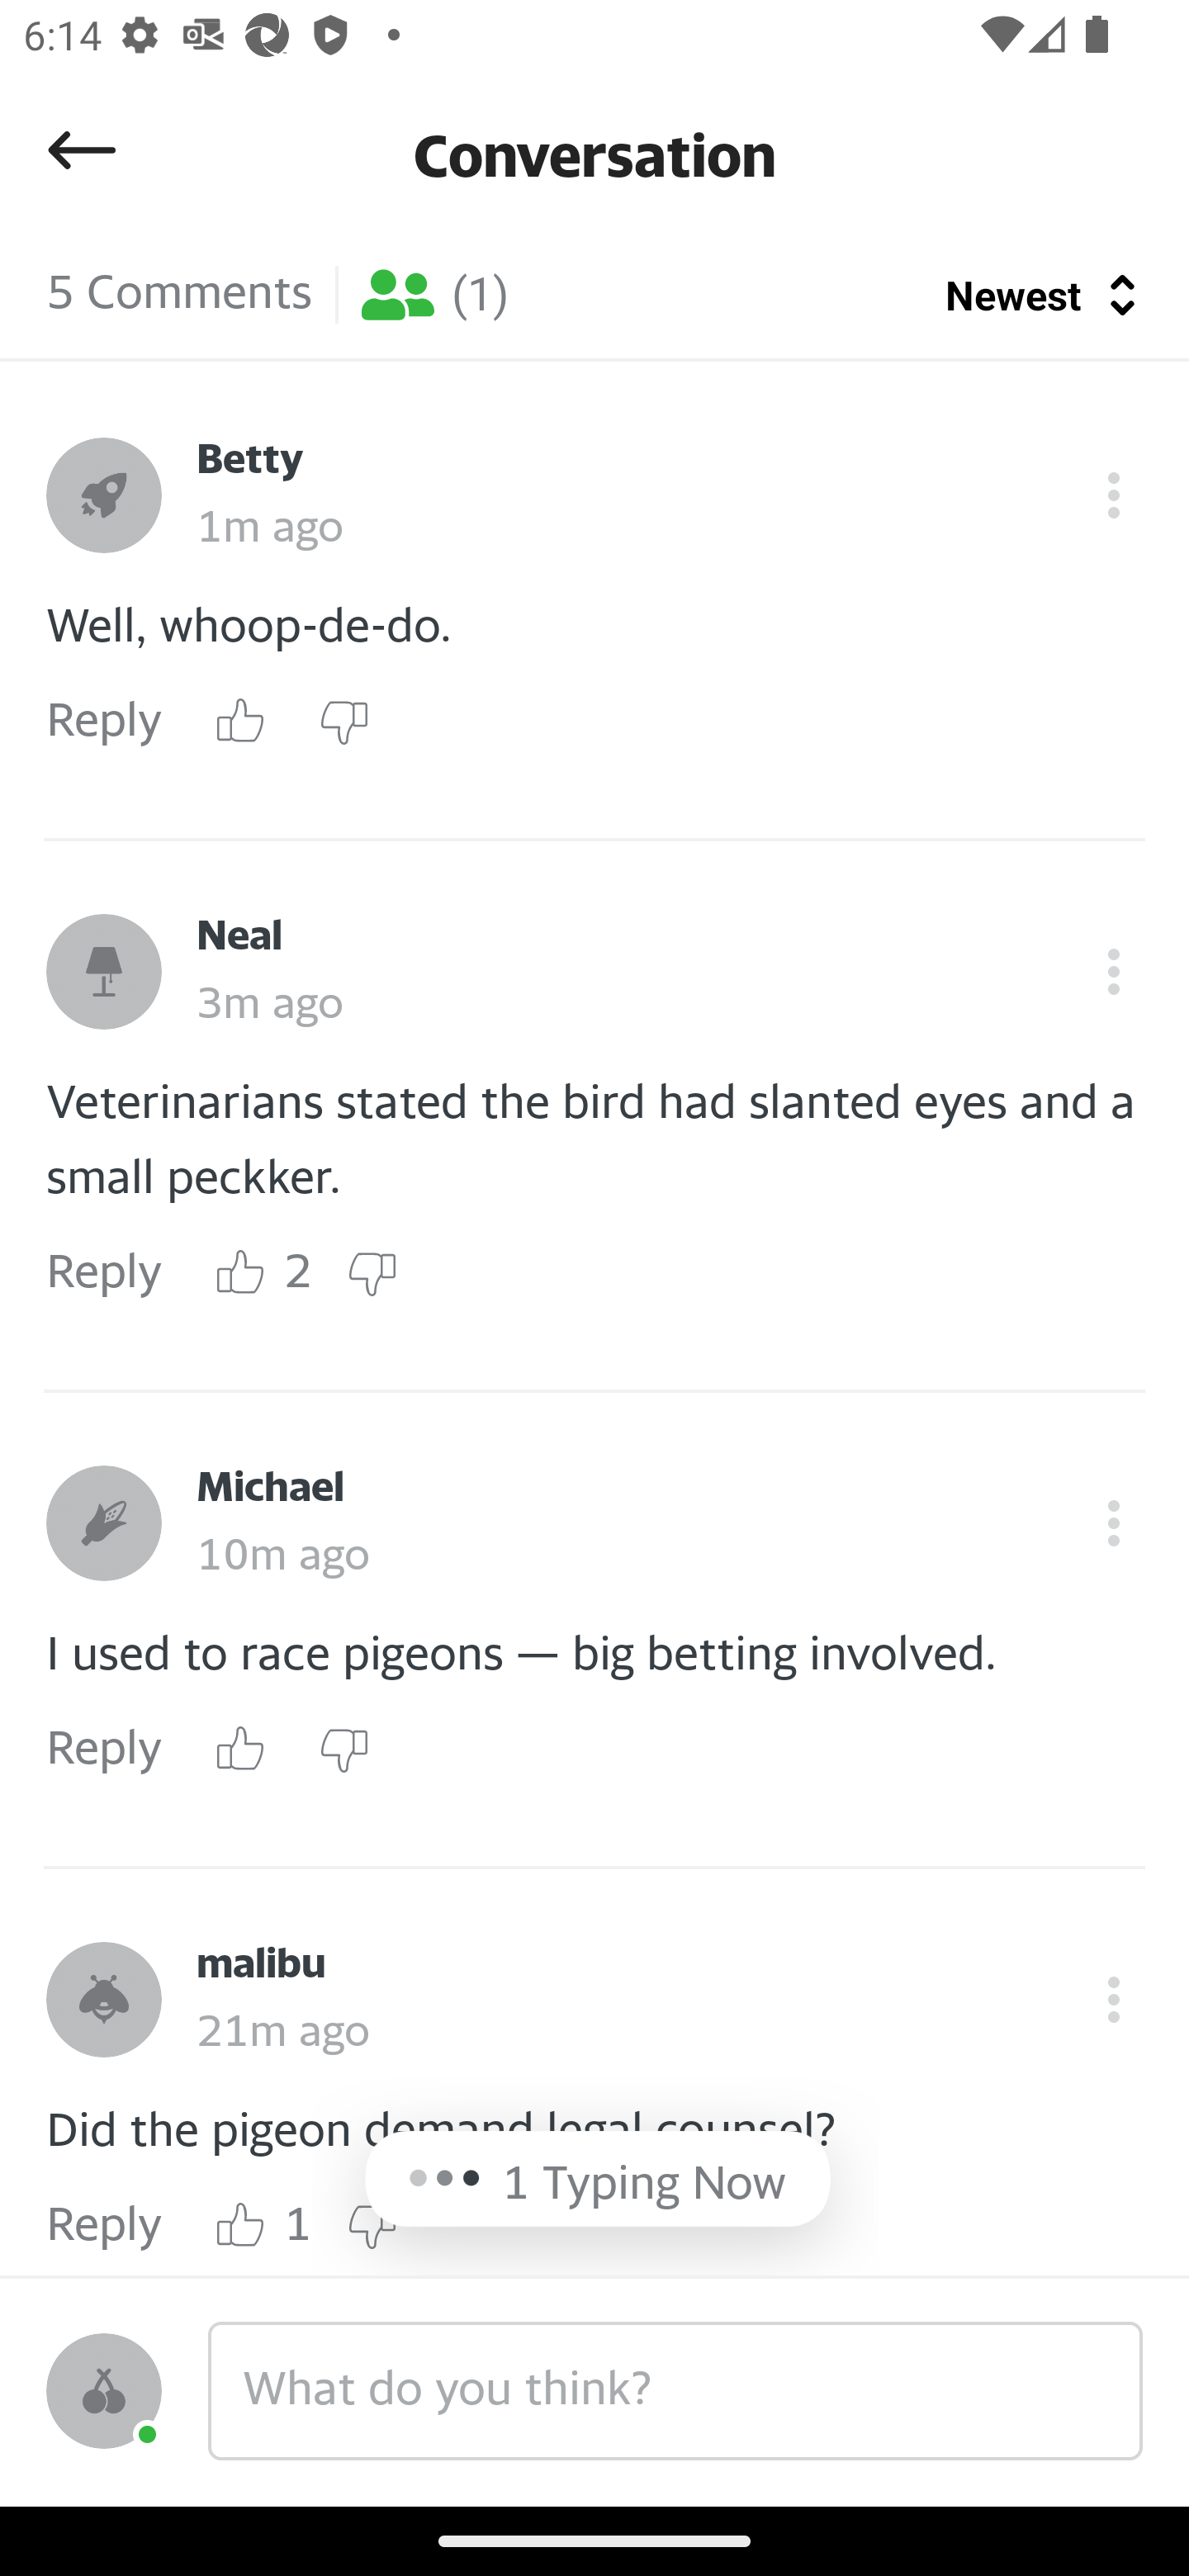 The width and height of the screenshot is (1189, 2576). Describe the element at coordinates (104, 1750) in the screenshot. I see `Reply` at that location.